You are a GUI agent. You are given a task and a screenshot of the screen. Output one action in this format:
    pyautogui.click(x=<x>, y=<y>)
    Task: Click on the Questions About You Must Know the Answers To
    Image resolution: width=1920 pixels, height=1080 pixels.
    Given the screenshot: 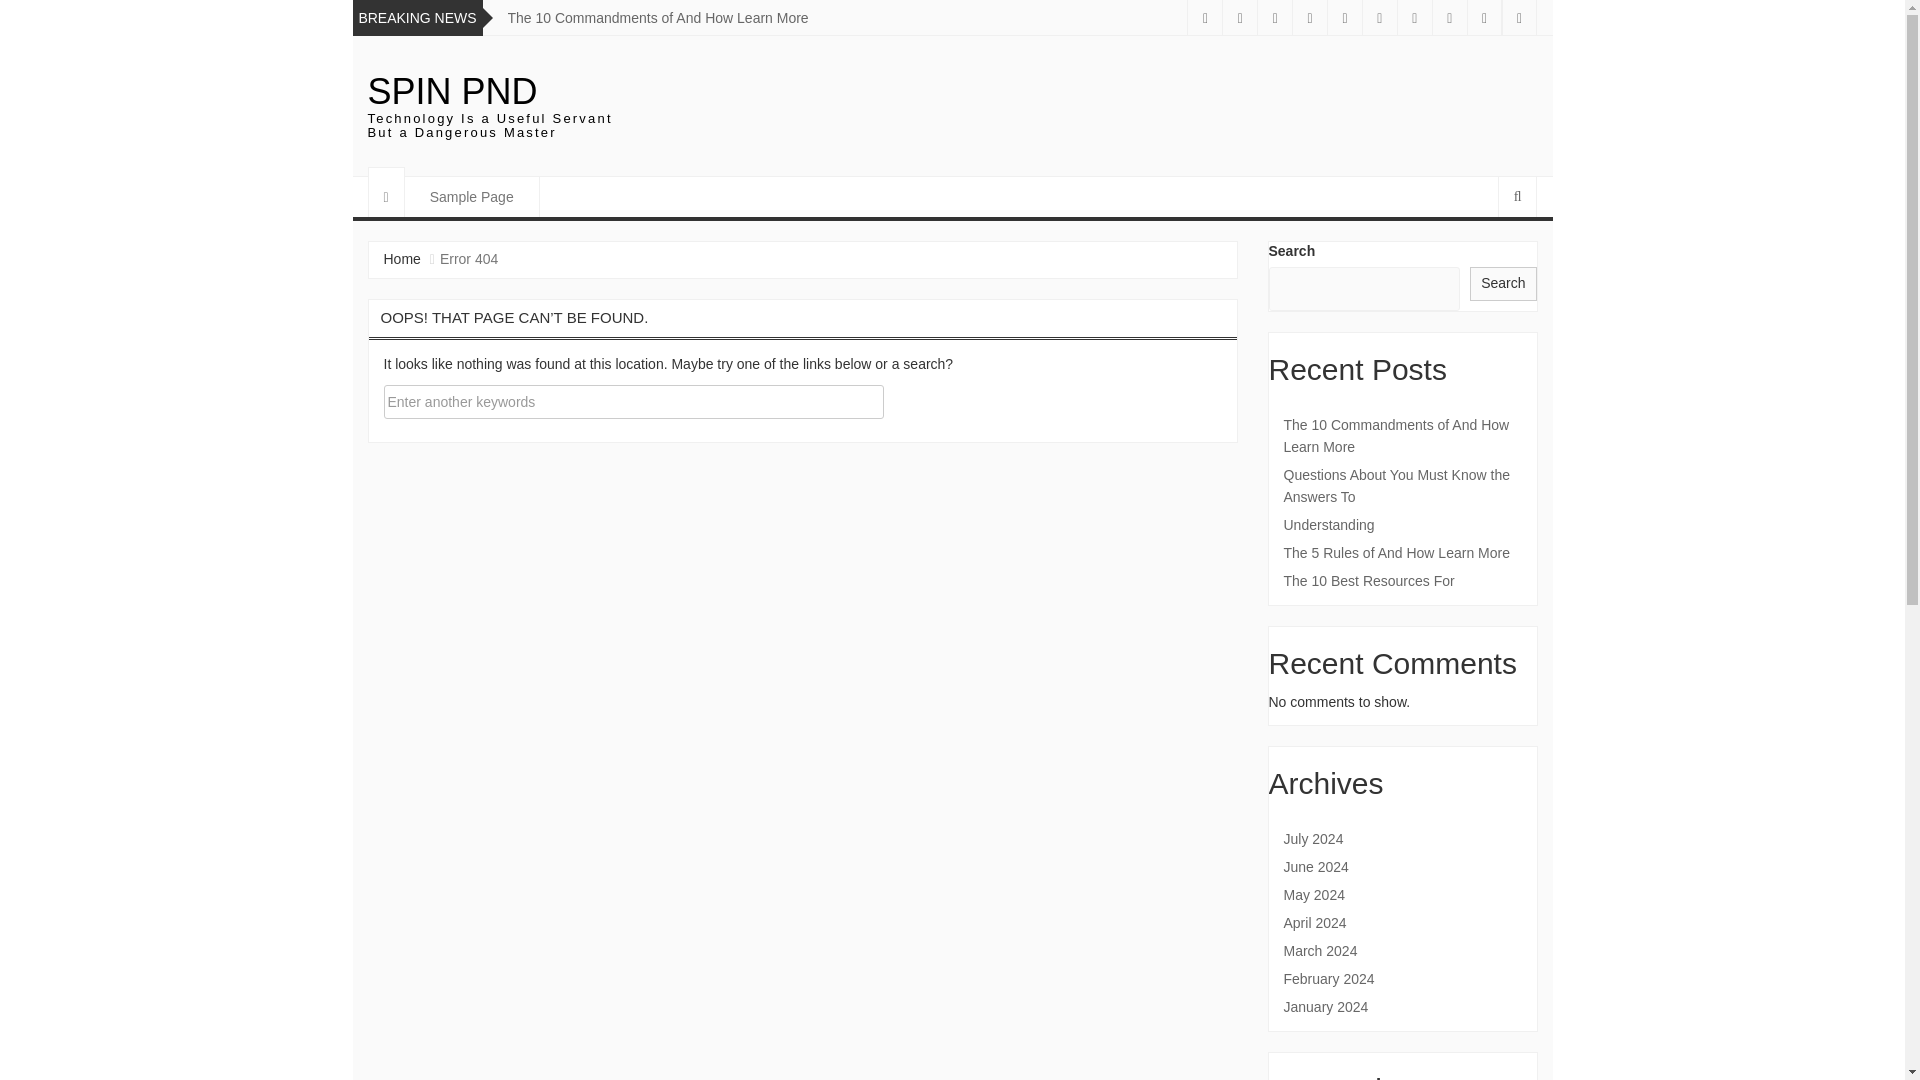 What is the action you would take?
    pyautogui.click(x=1403, y=486)
    